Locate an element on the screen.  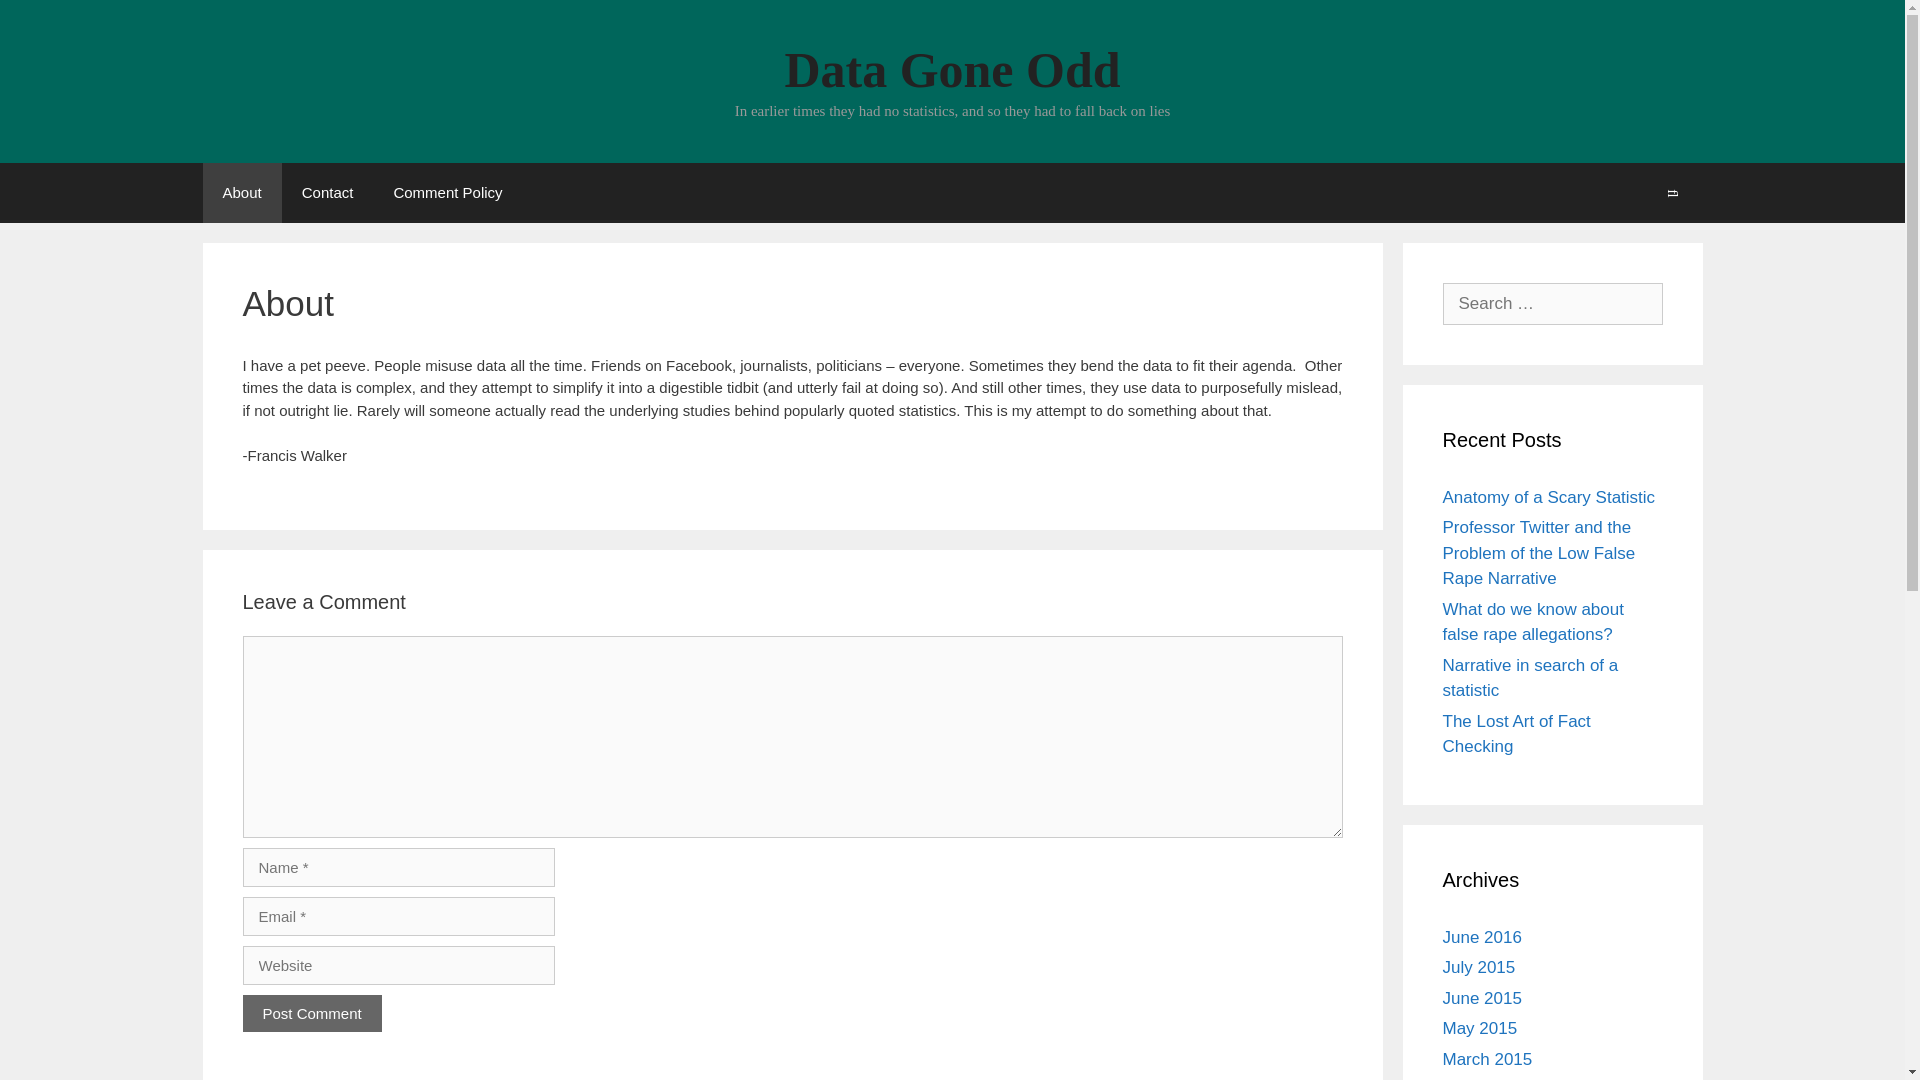
July 2015 is located at coordinates (1478, 967).